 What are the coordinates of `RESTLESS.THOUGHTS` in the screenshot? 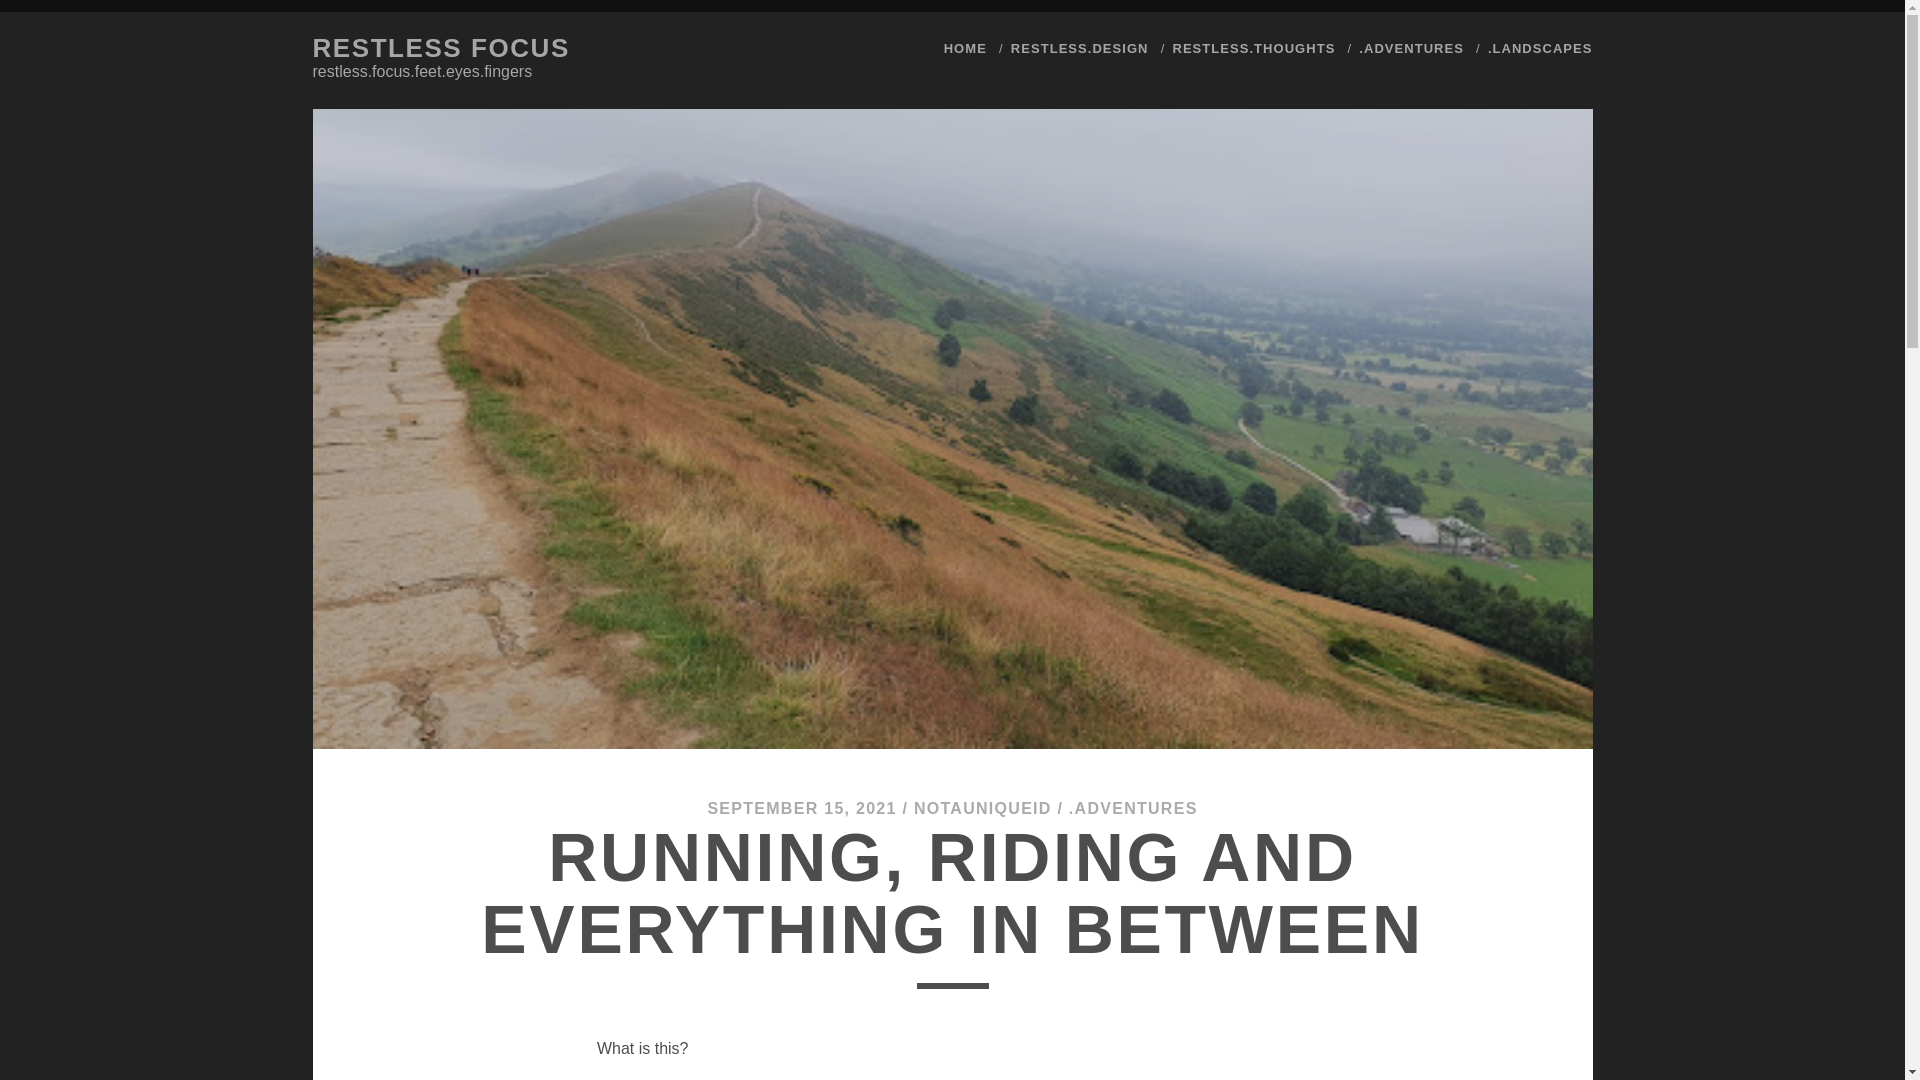 It's located at (1252, 48).